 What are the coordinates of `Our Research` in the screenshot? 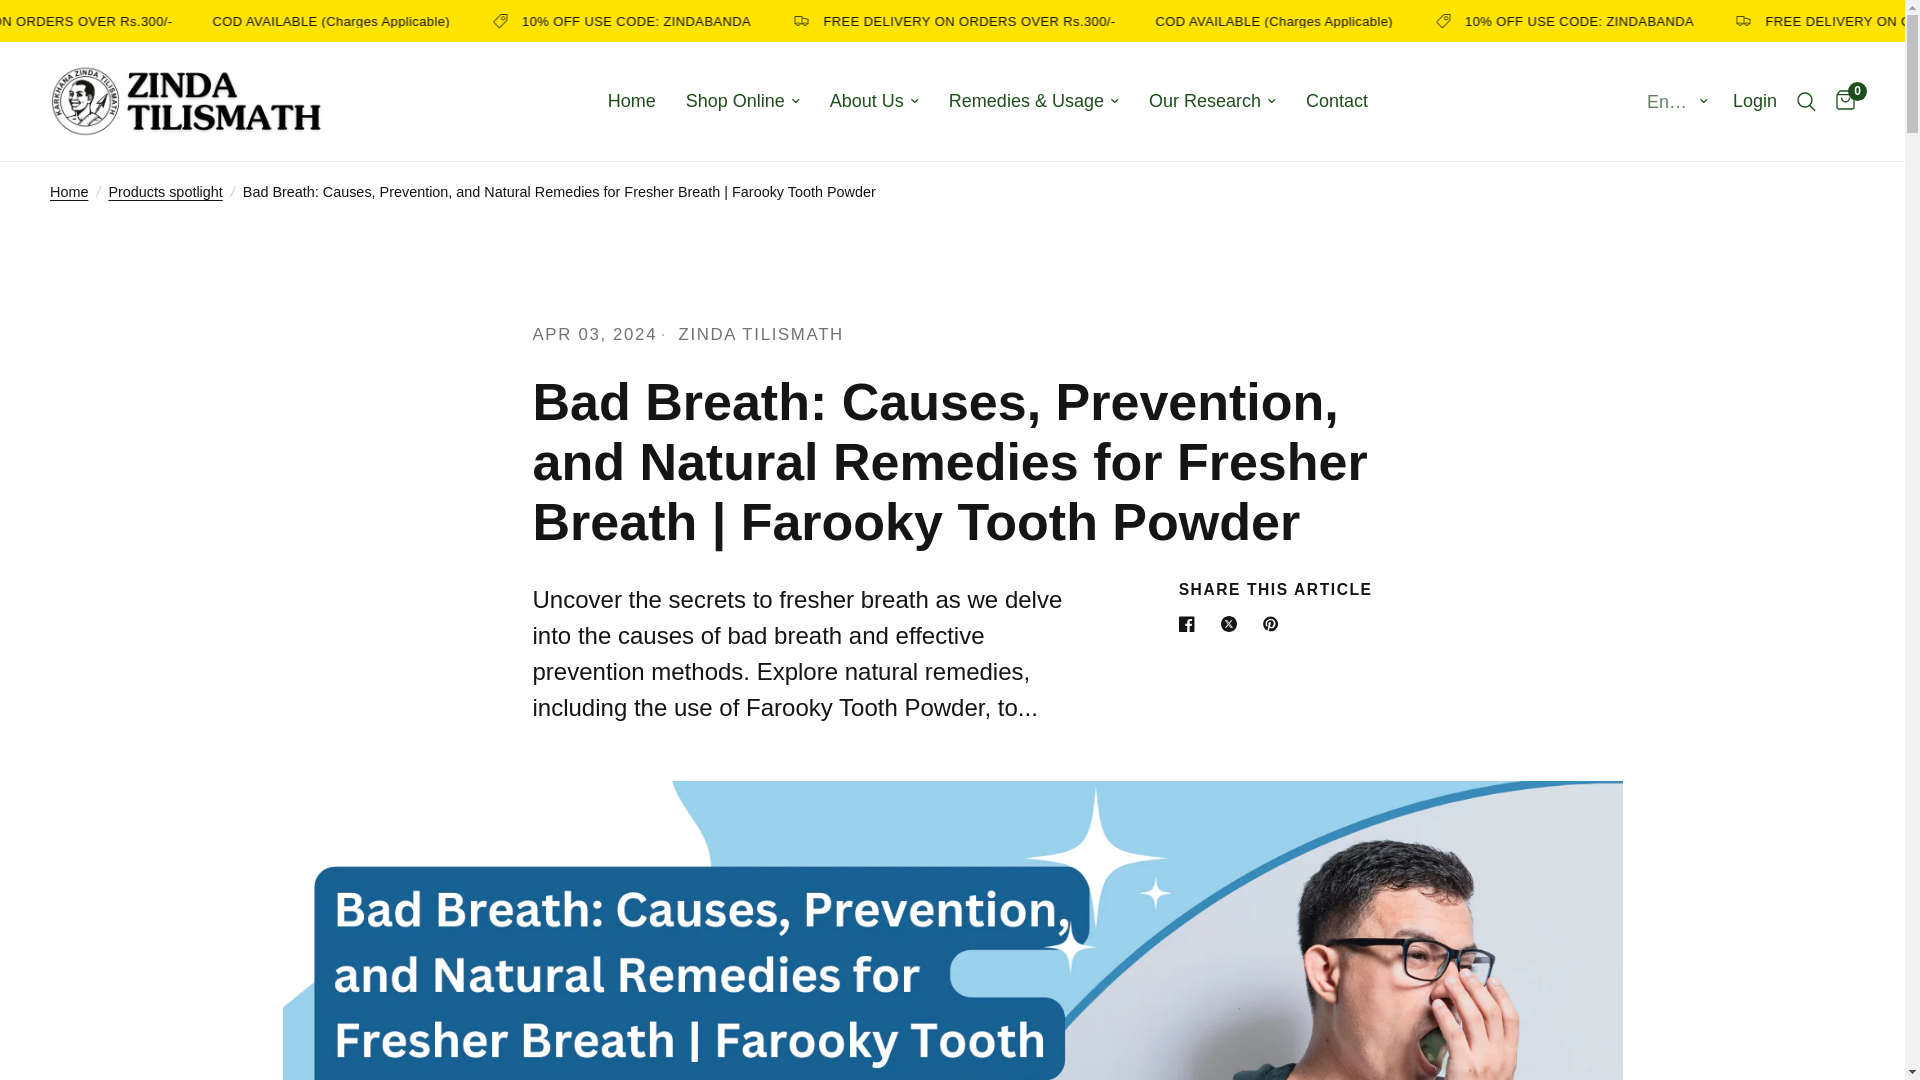 It's located at (1212, 101).